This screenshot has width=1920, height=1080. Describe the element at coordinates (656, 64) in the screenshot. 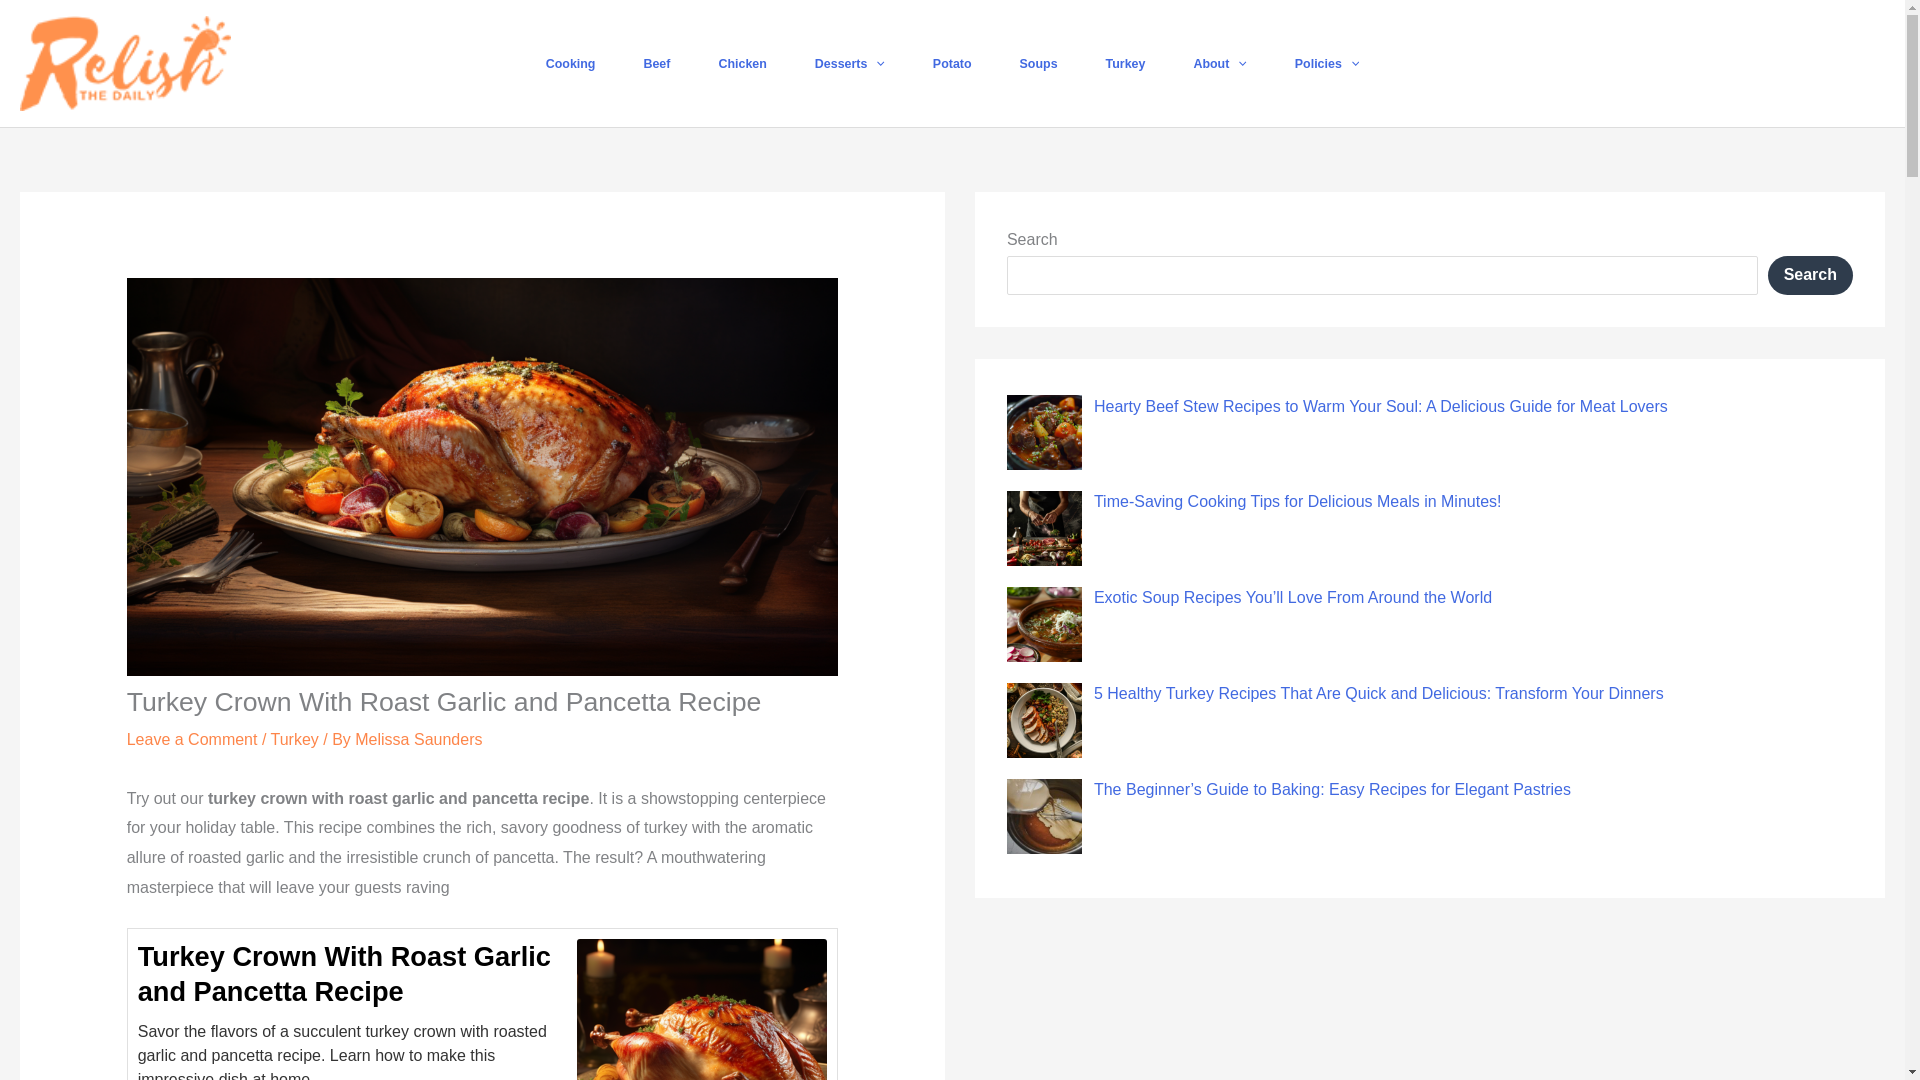

I see `Beef` at that location.